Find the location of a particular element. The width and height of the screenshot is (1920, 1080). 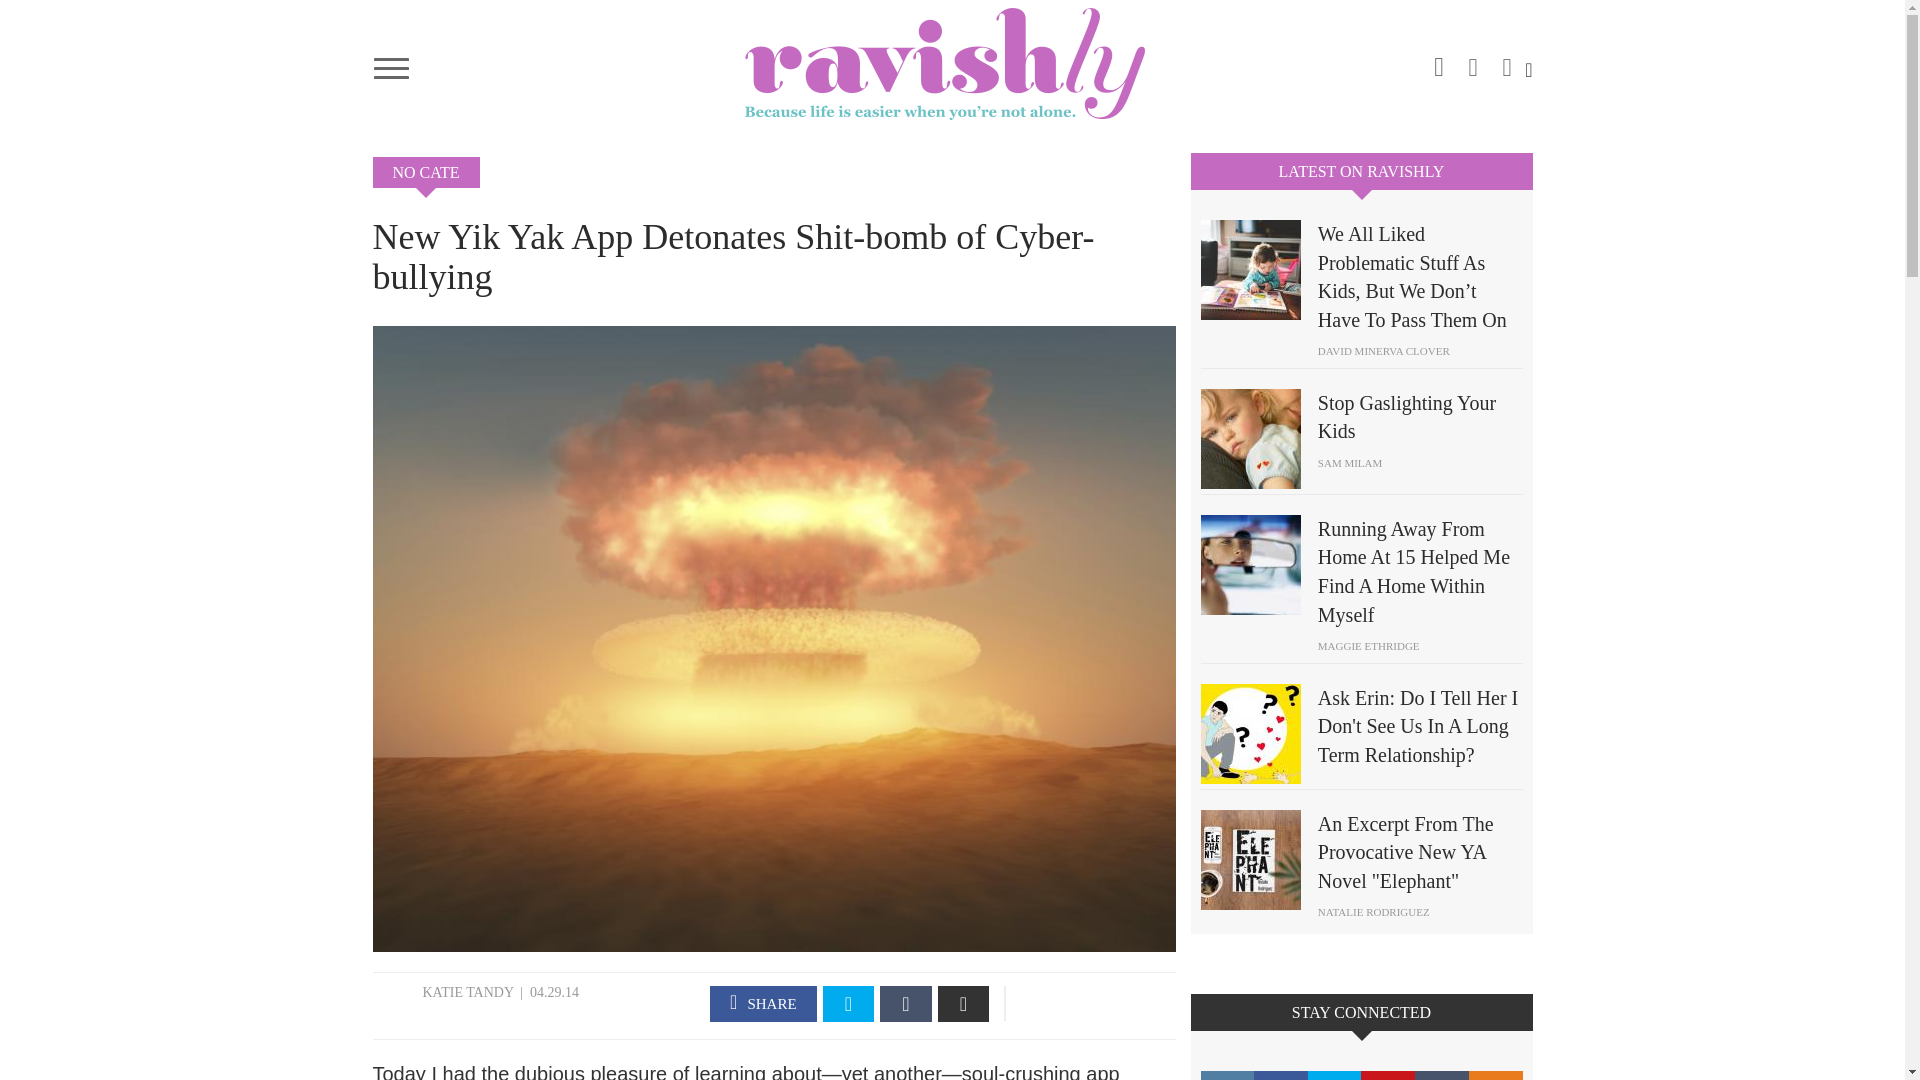

Tumblr is located at coordinates (905, 1004).